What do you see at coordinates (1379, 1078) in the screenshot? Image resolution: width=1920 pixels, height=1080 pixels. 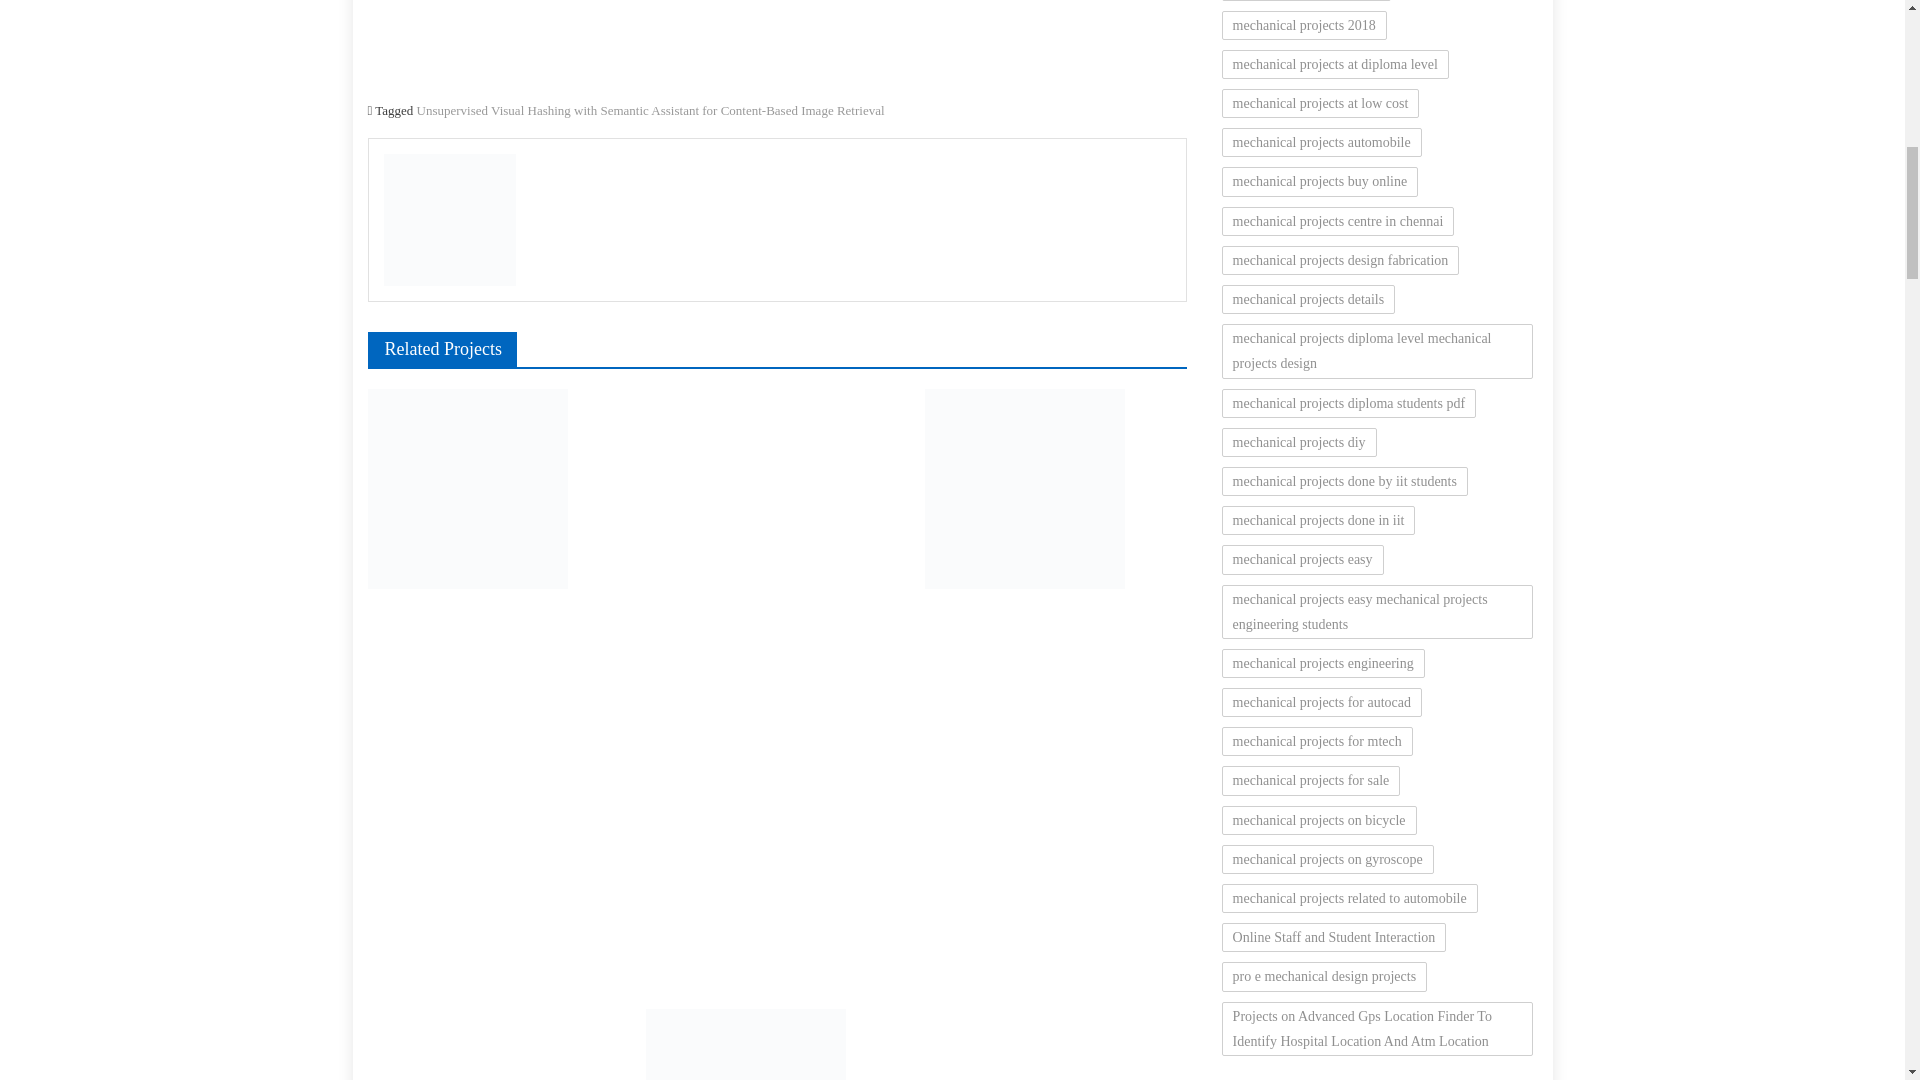 I see `Advertisement` at bounding box center [1379, 1078].